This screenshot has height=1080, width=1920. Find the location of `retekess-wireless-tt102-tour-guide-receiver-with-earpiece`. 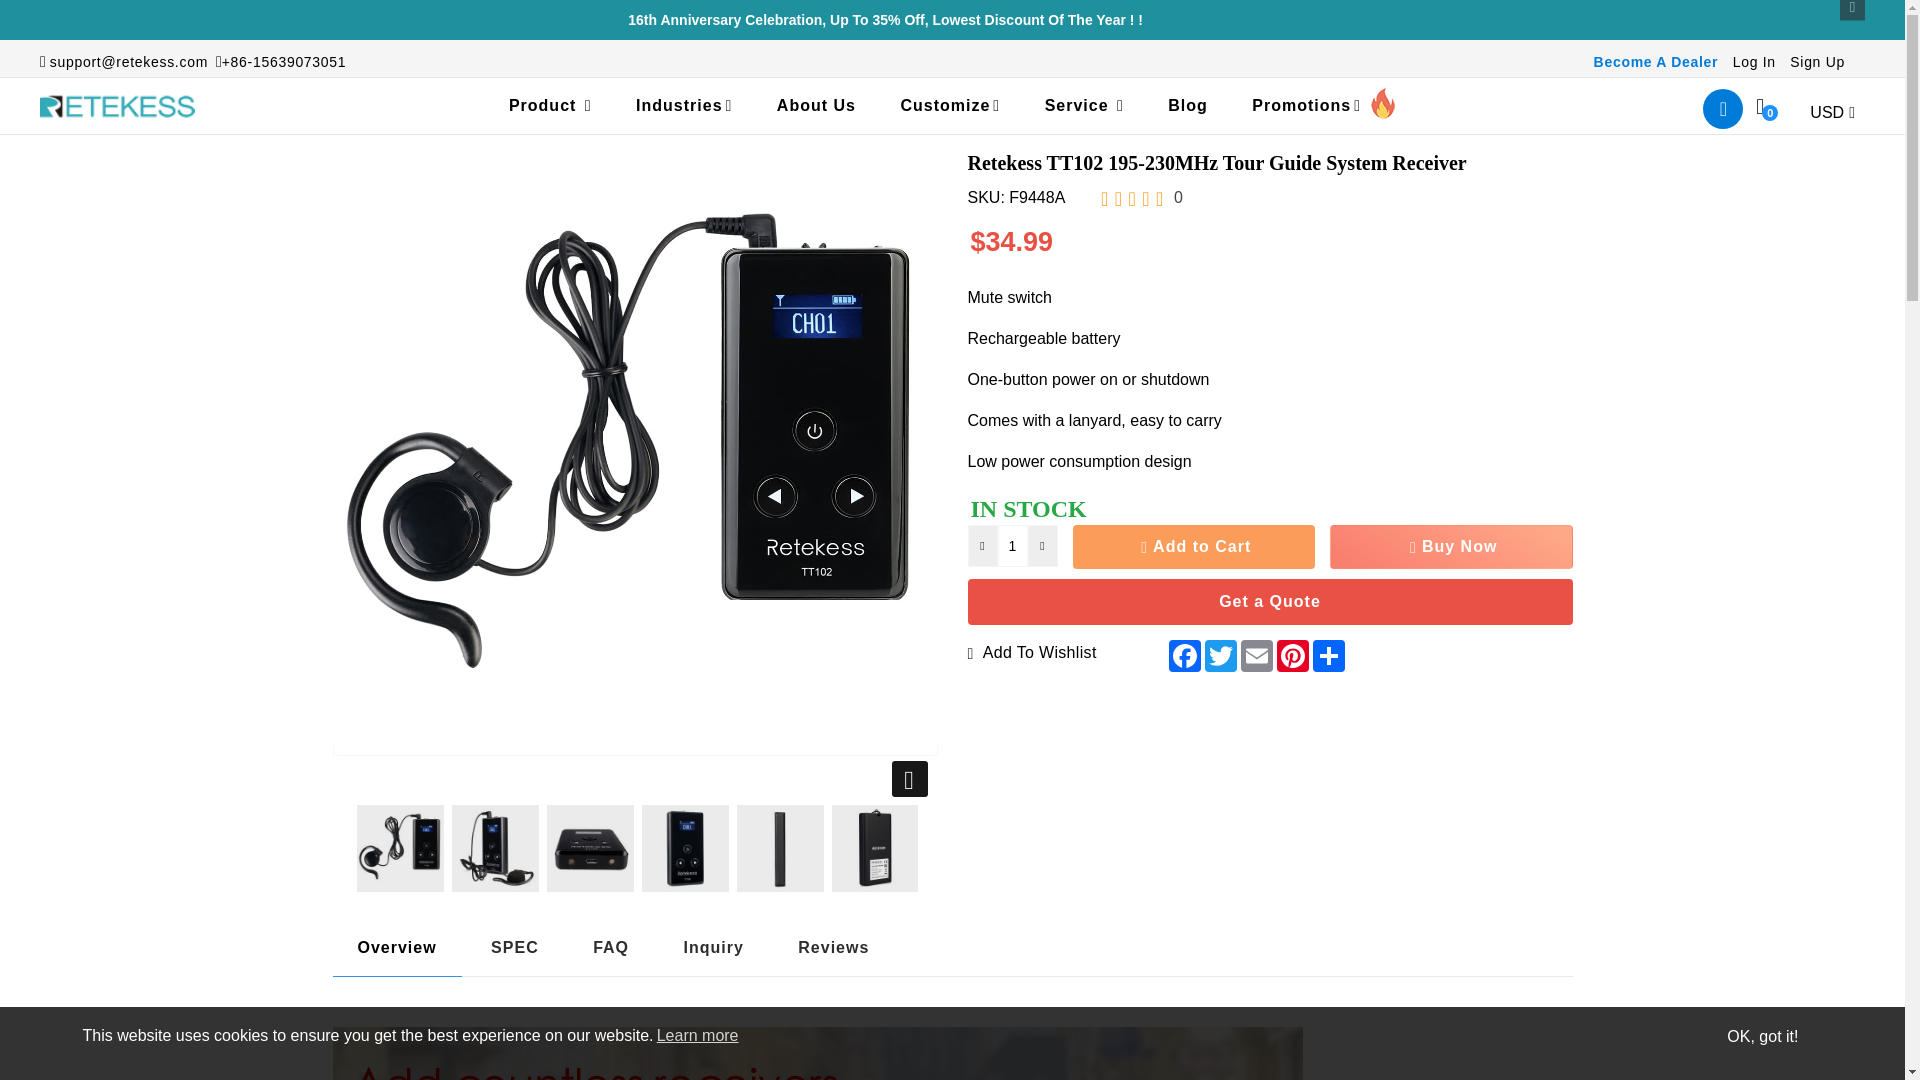

retekess-wireless-tt102-tour-guide-receiver-with-earpiece is located at coordinates (399, 848).